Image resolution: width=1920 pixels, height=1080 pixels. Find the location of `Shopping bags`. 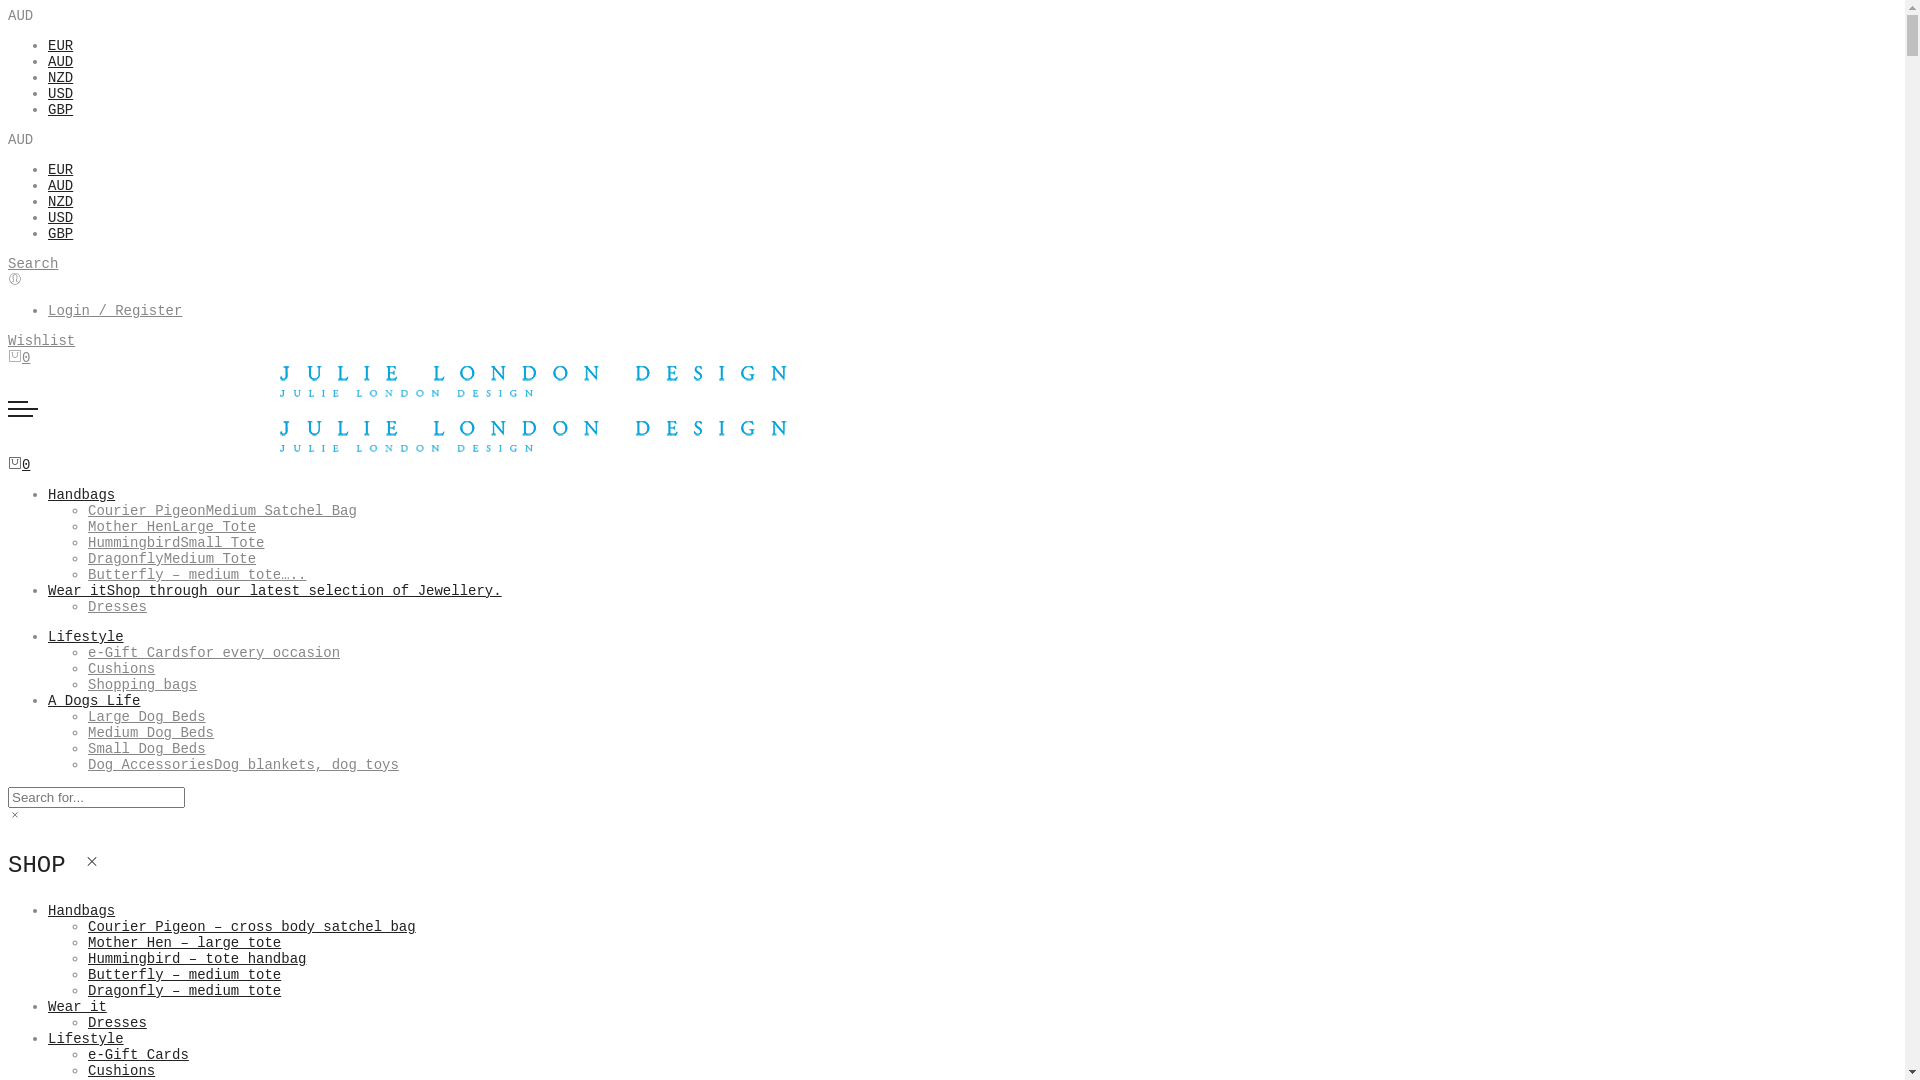

Shopping bags is located at coordinates (142, 685).